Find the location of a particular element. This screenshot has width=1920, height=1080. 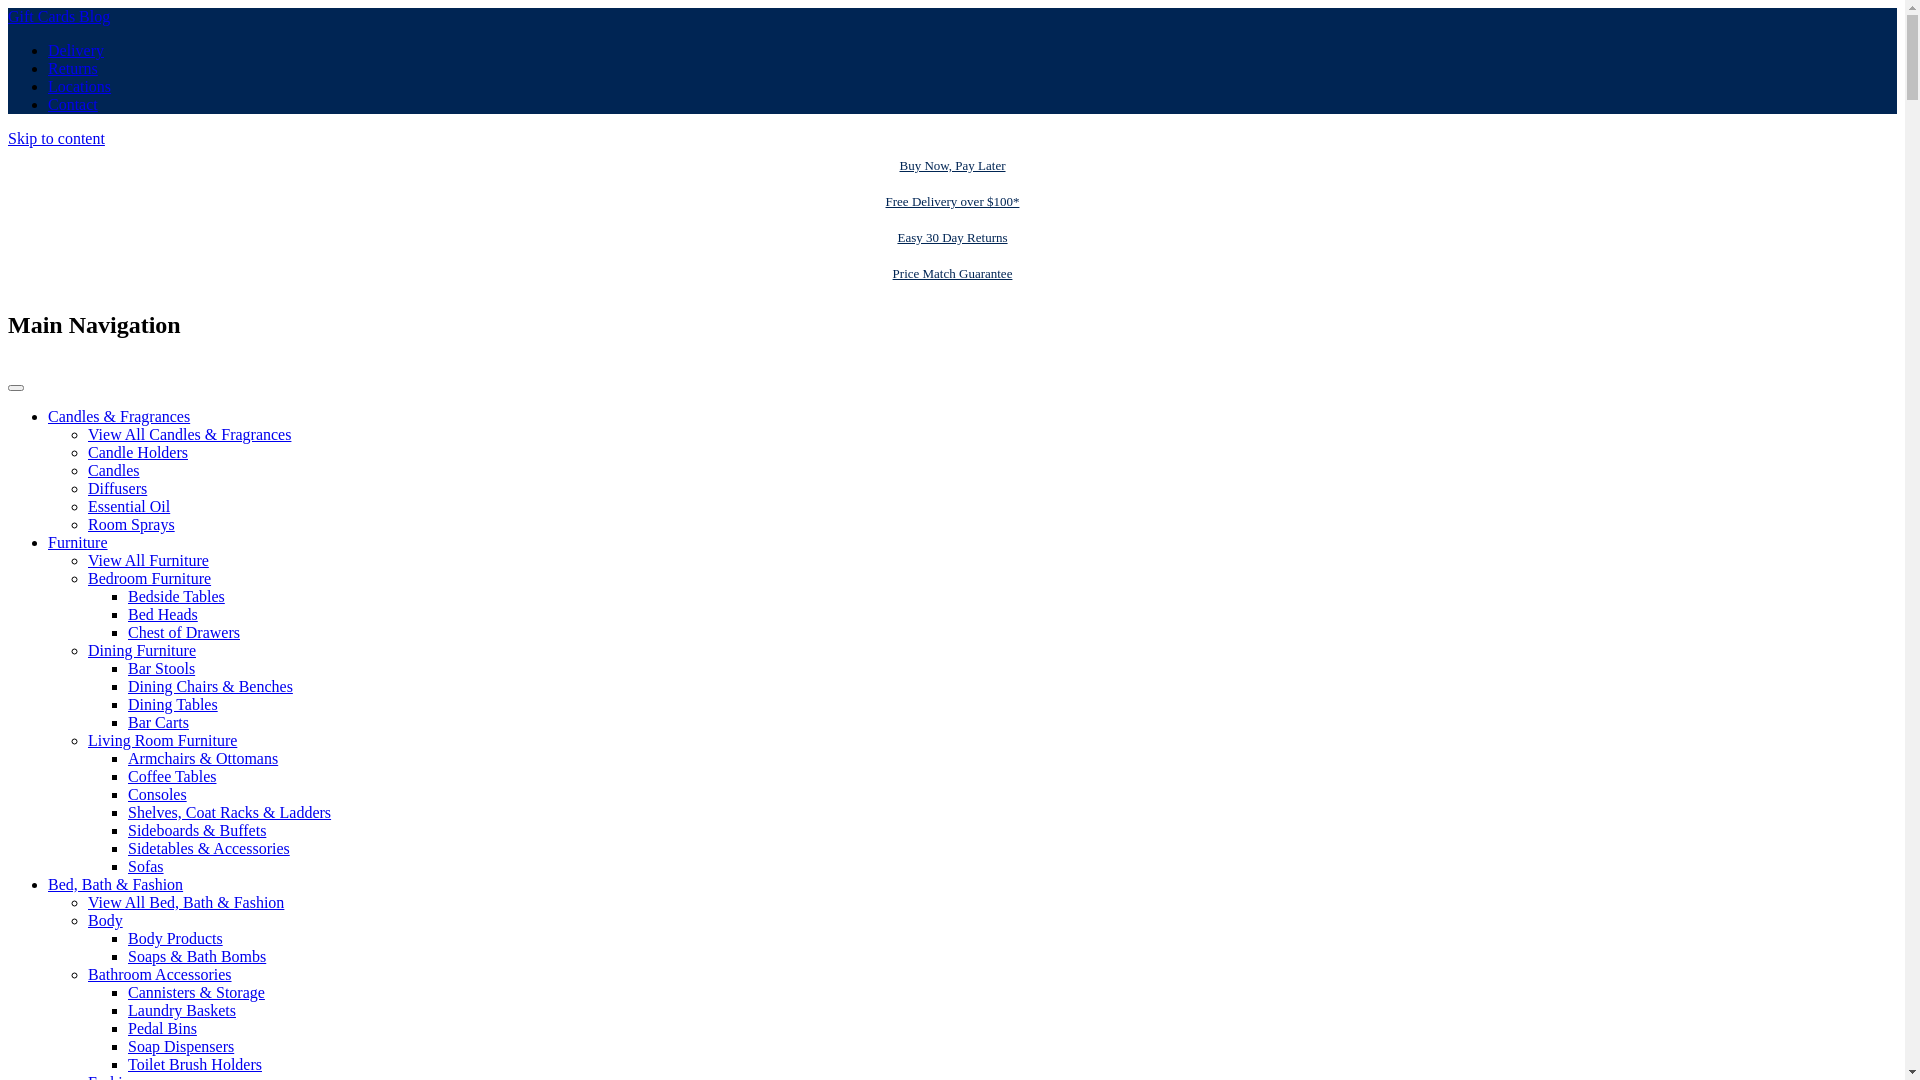

Living Room Furniture is located at coordinates (162, 740).